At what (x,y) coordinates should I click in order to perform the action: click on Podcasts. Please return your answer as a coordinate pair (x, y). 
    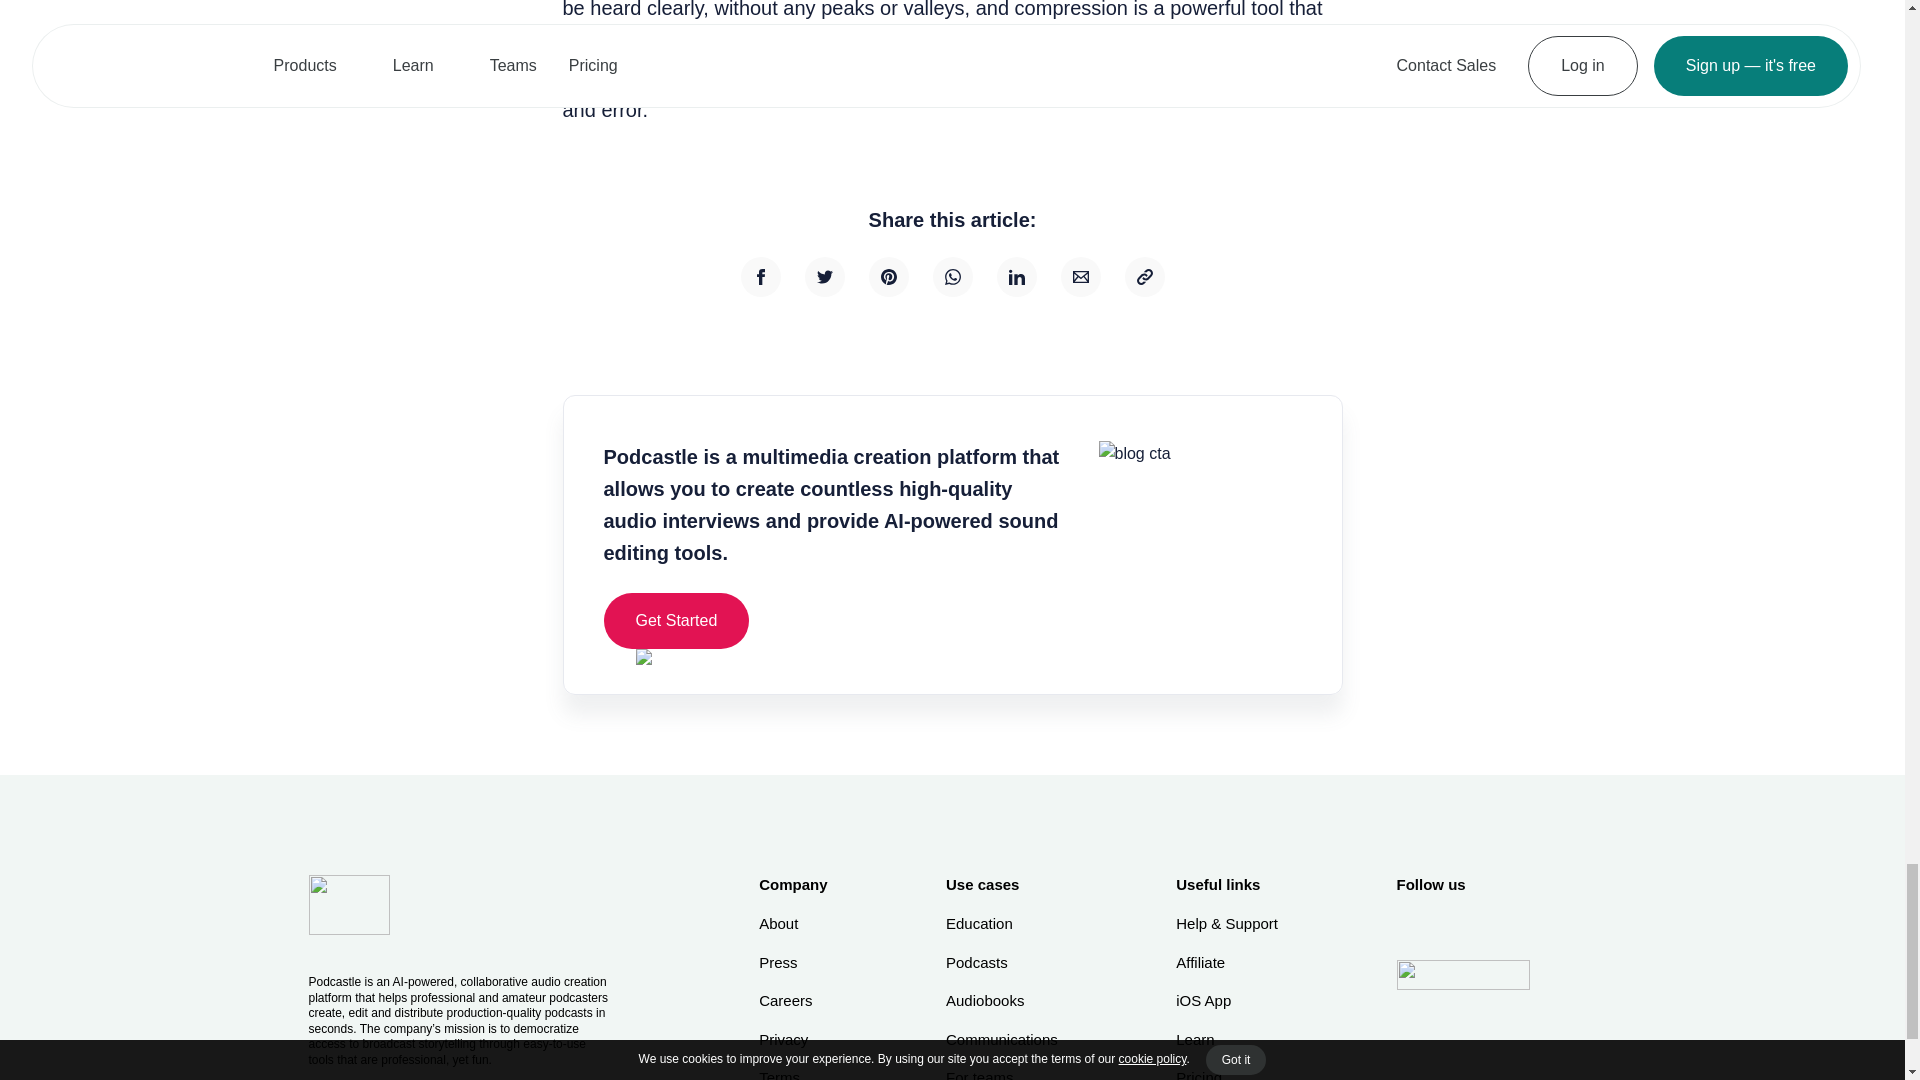
    Looking at the image, I should click on (1002, 963).